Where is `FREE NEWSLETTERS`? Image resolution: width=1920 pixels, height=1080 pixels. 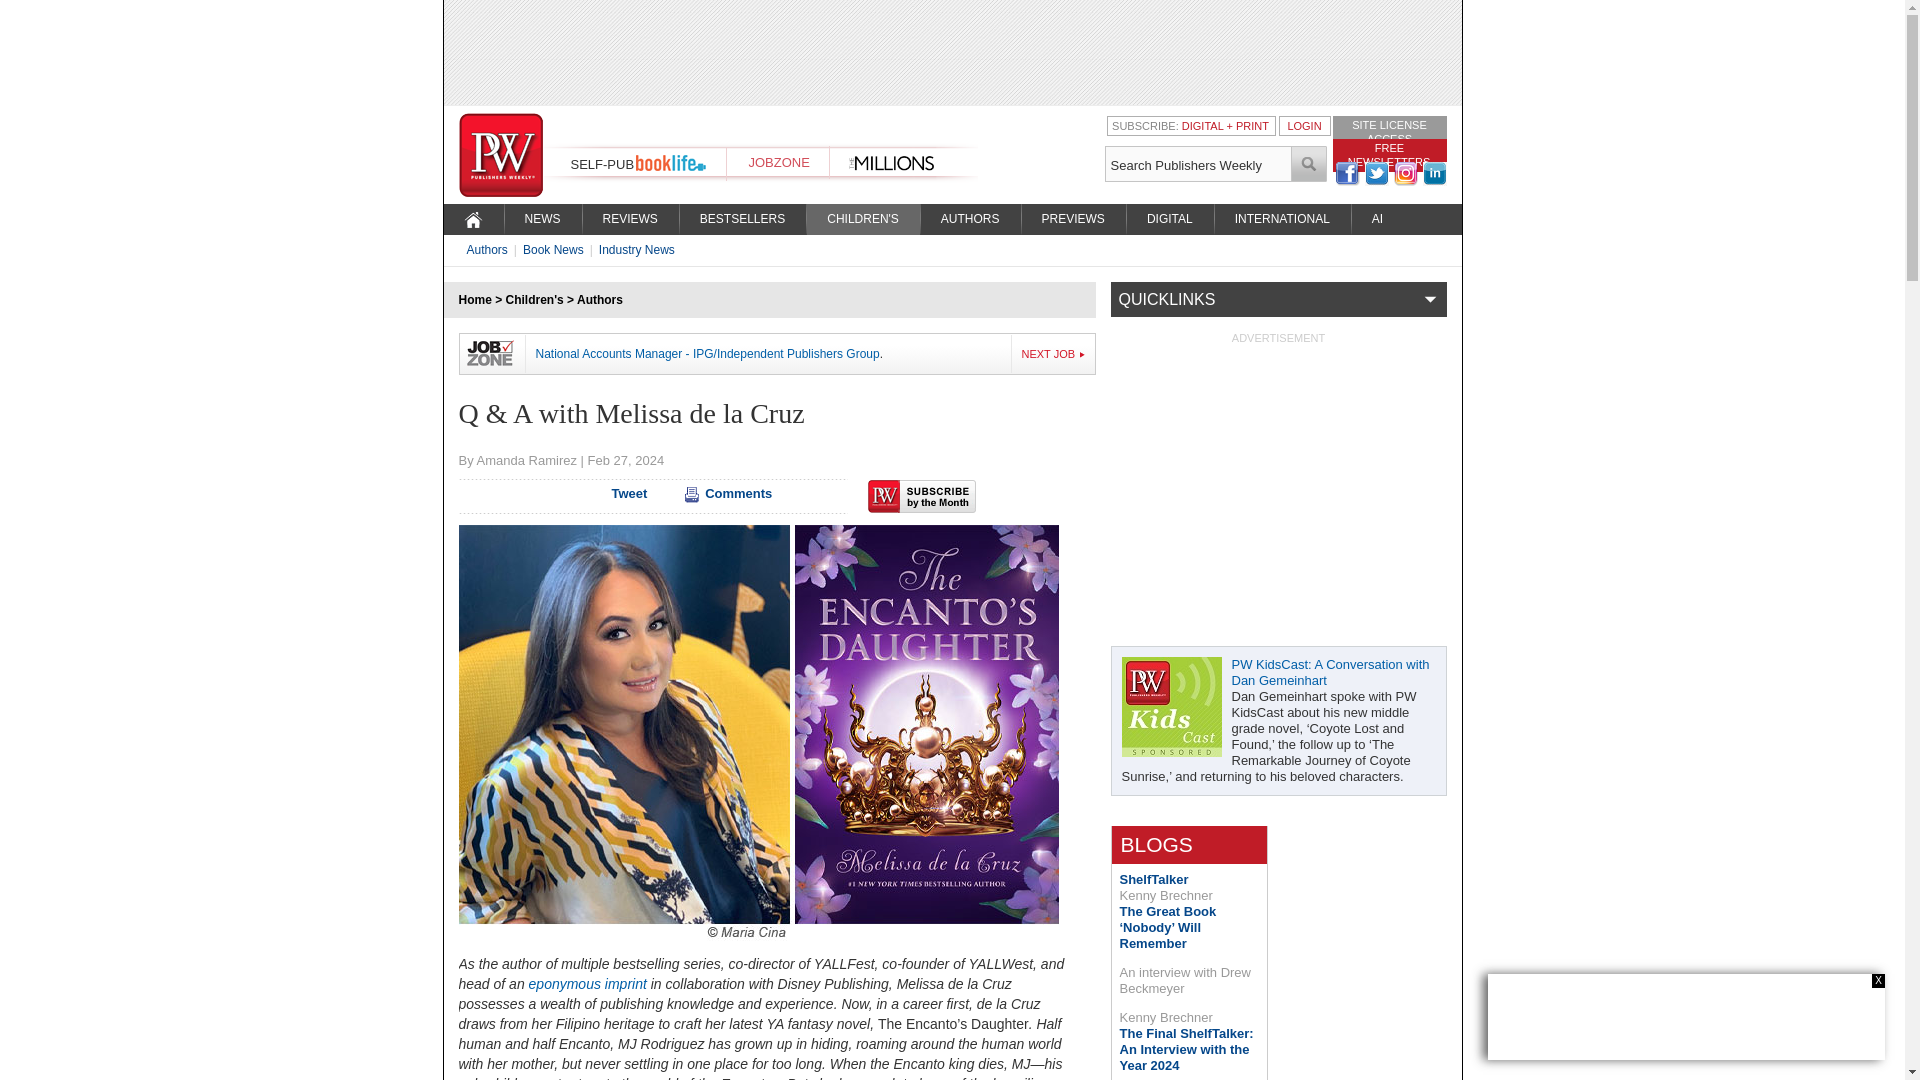
FREE NEWSLETTERS is located at coordinates (1388, 154).